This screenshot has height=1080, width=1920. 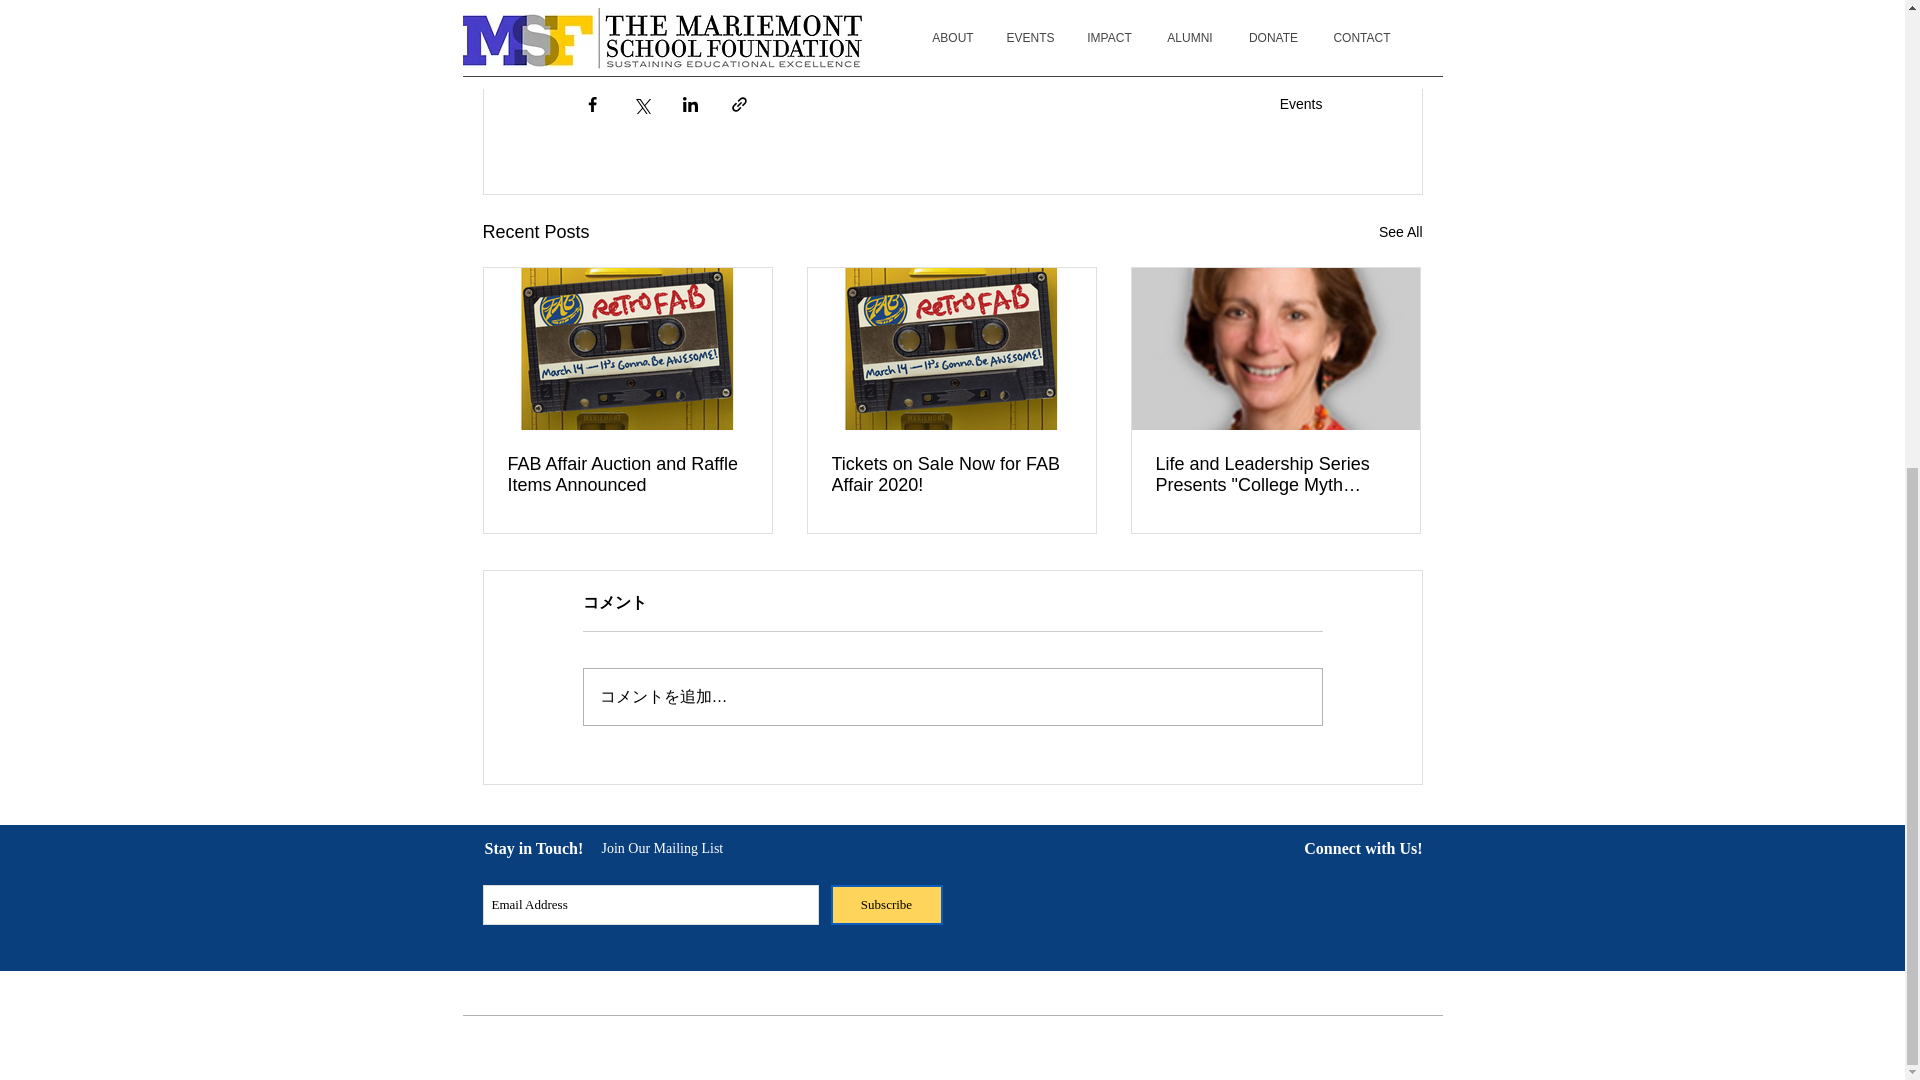 I want to click on See All, so click(x=1400, y=232).